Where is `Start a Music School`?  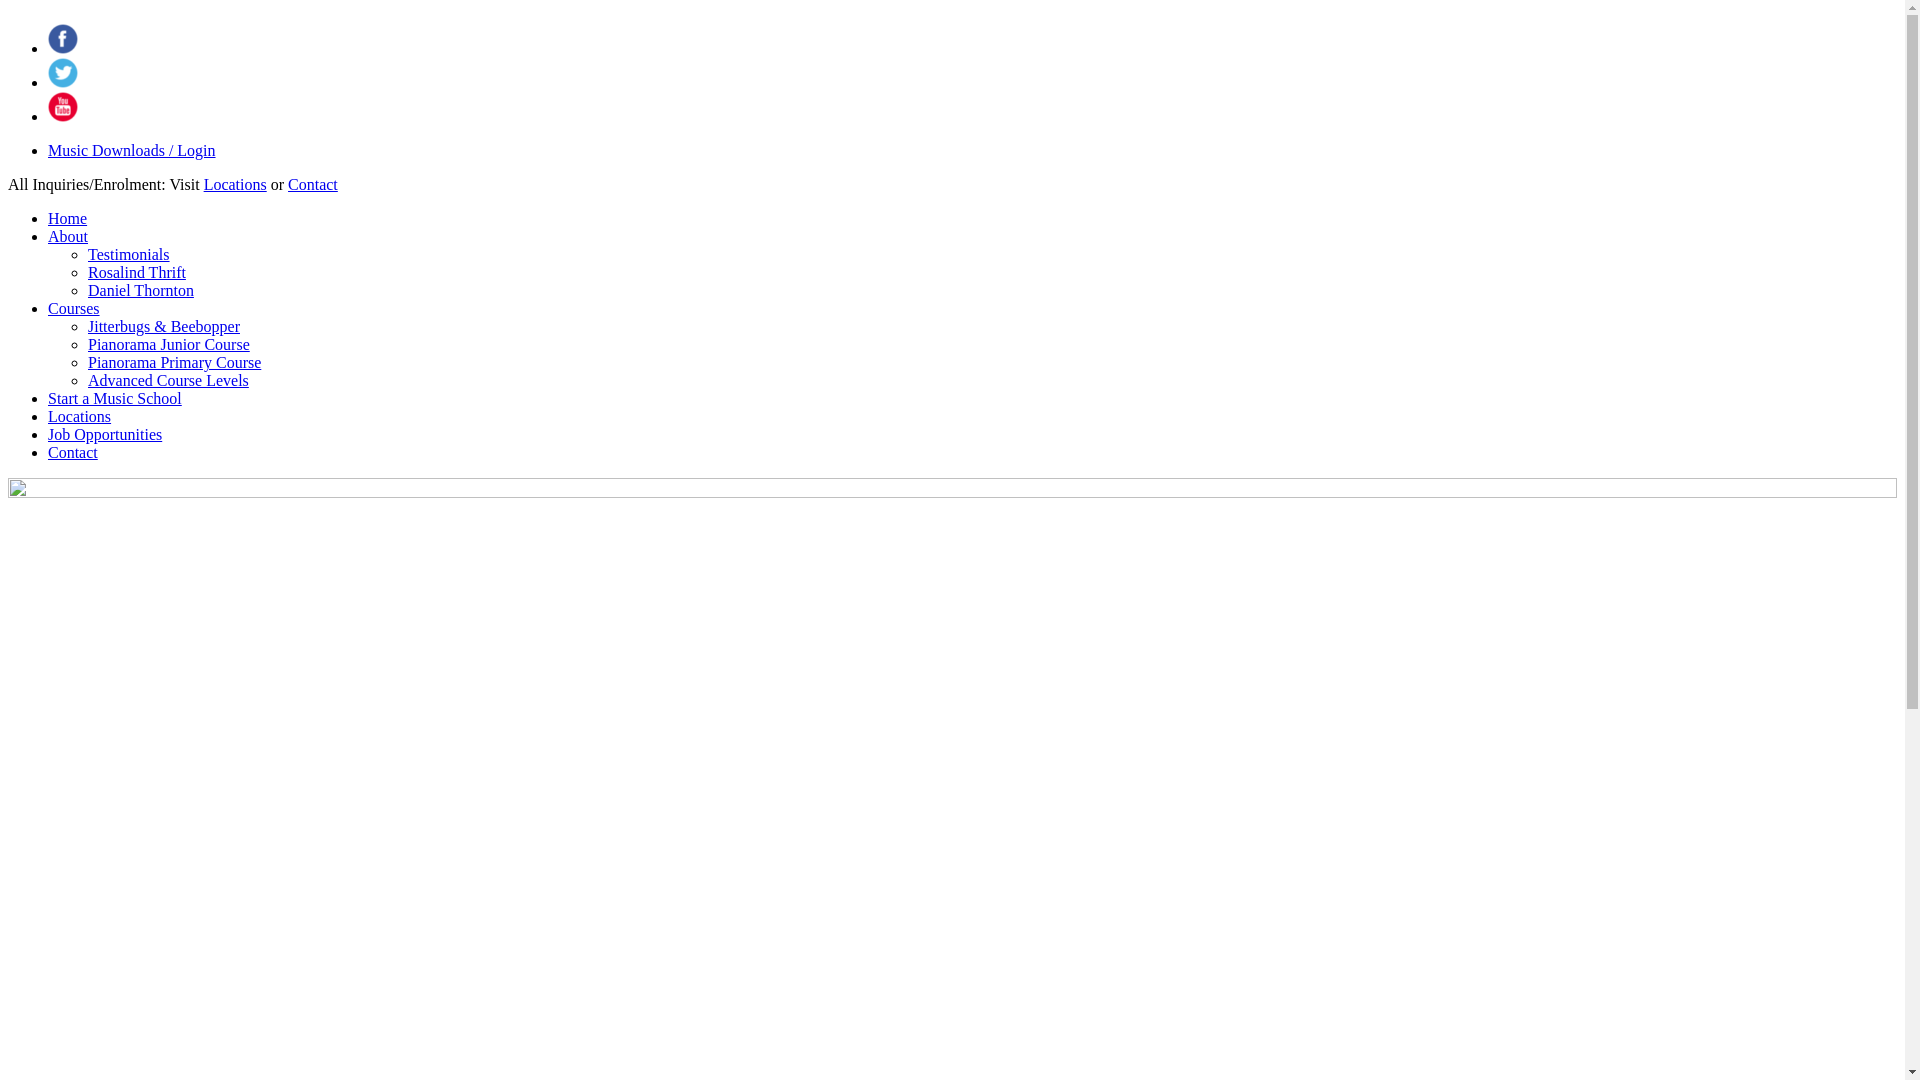 Start a Music School is located at coordinates (115, 398).